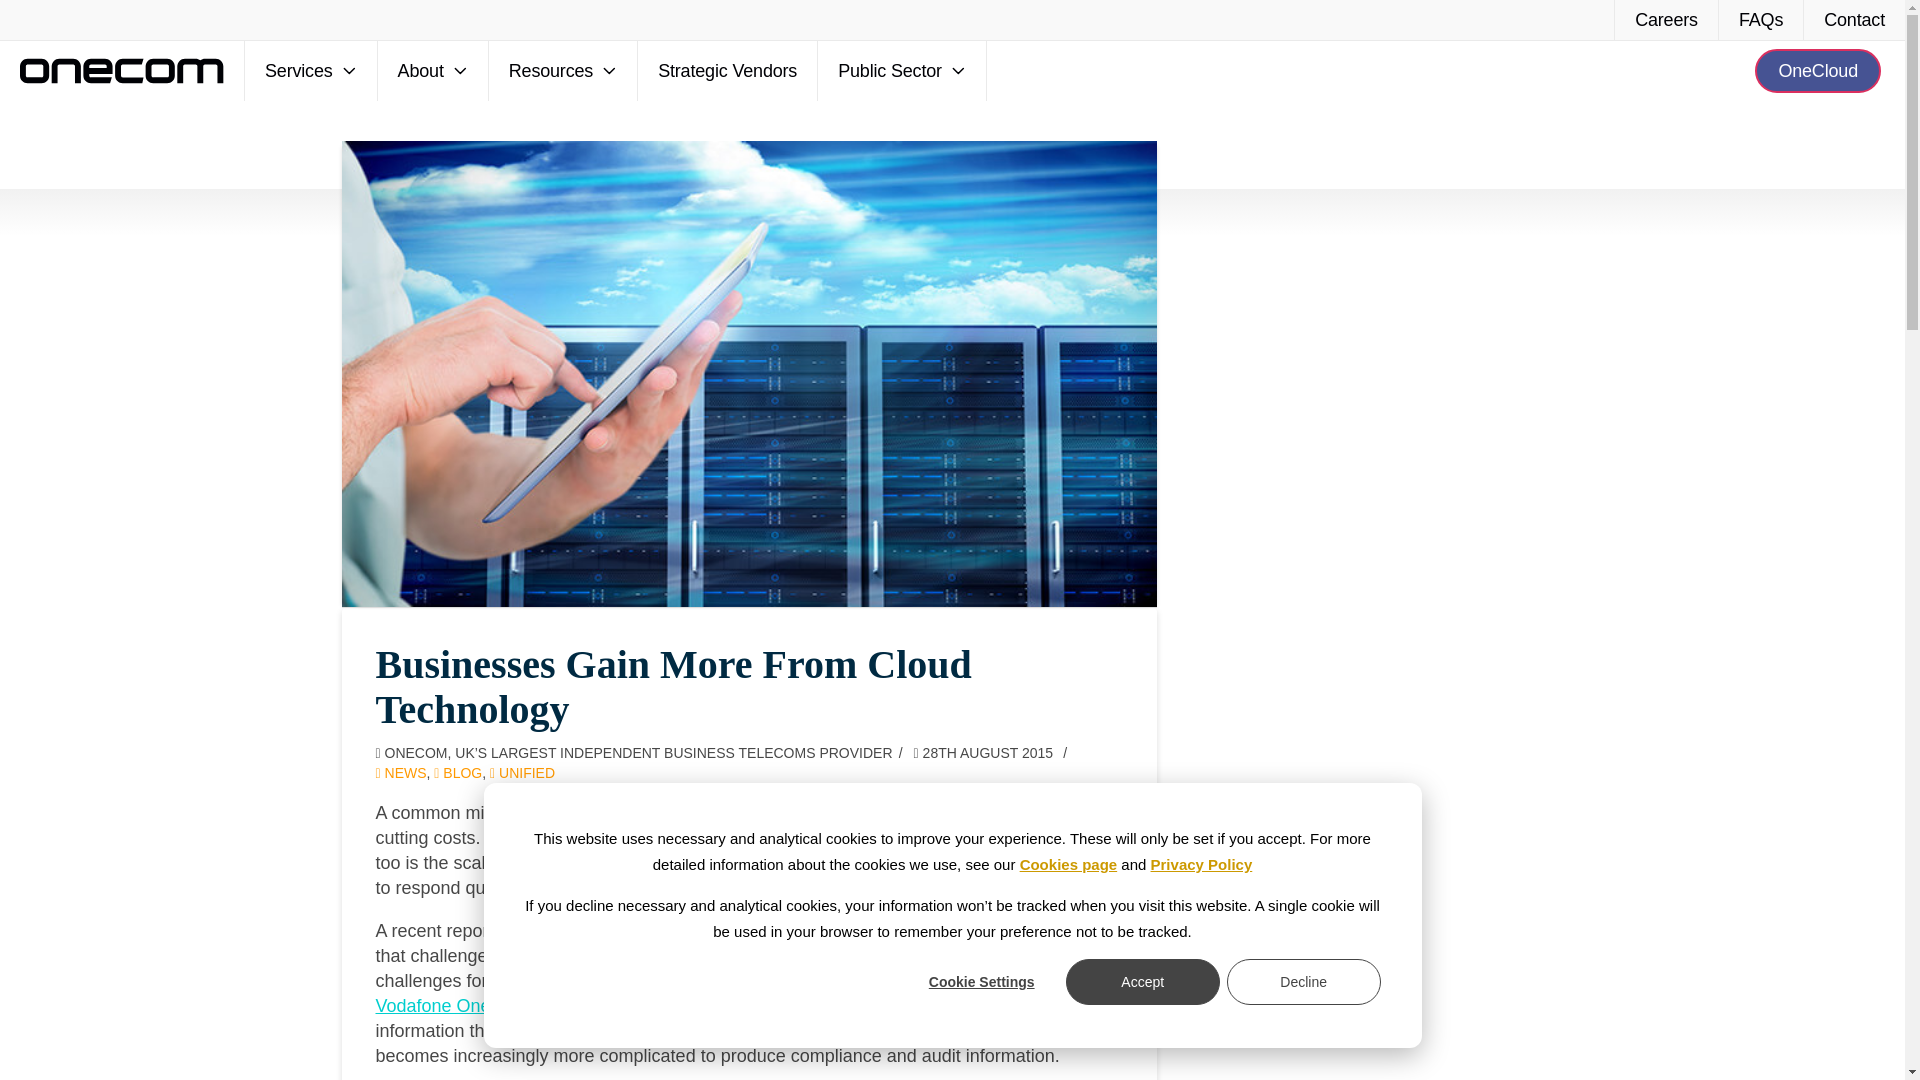 This screenshot has height=1080, width=1920. Describe the element at coordinates (312, 71) in the screenshot. I see `Services` at that location.